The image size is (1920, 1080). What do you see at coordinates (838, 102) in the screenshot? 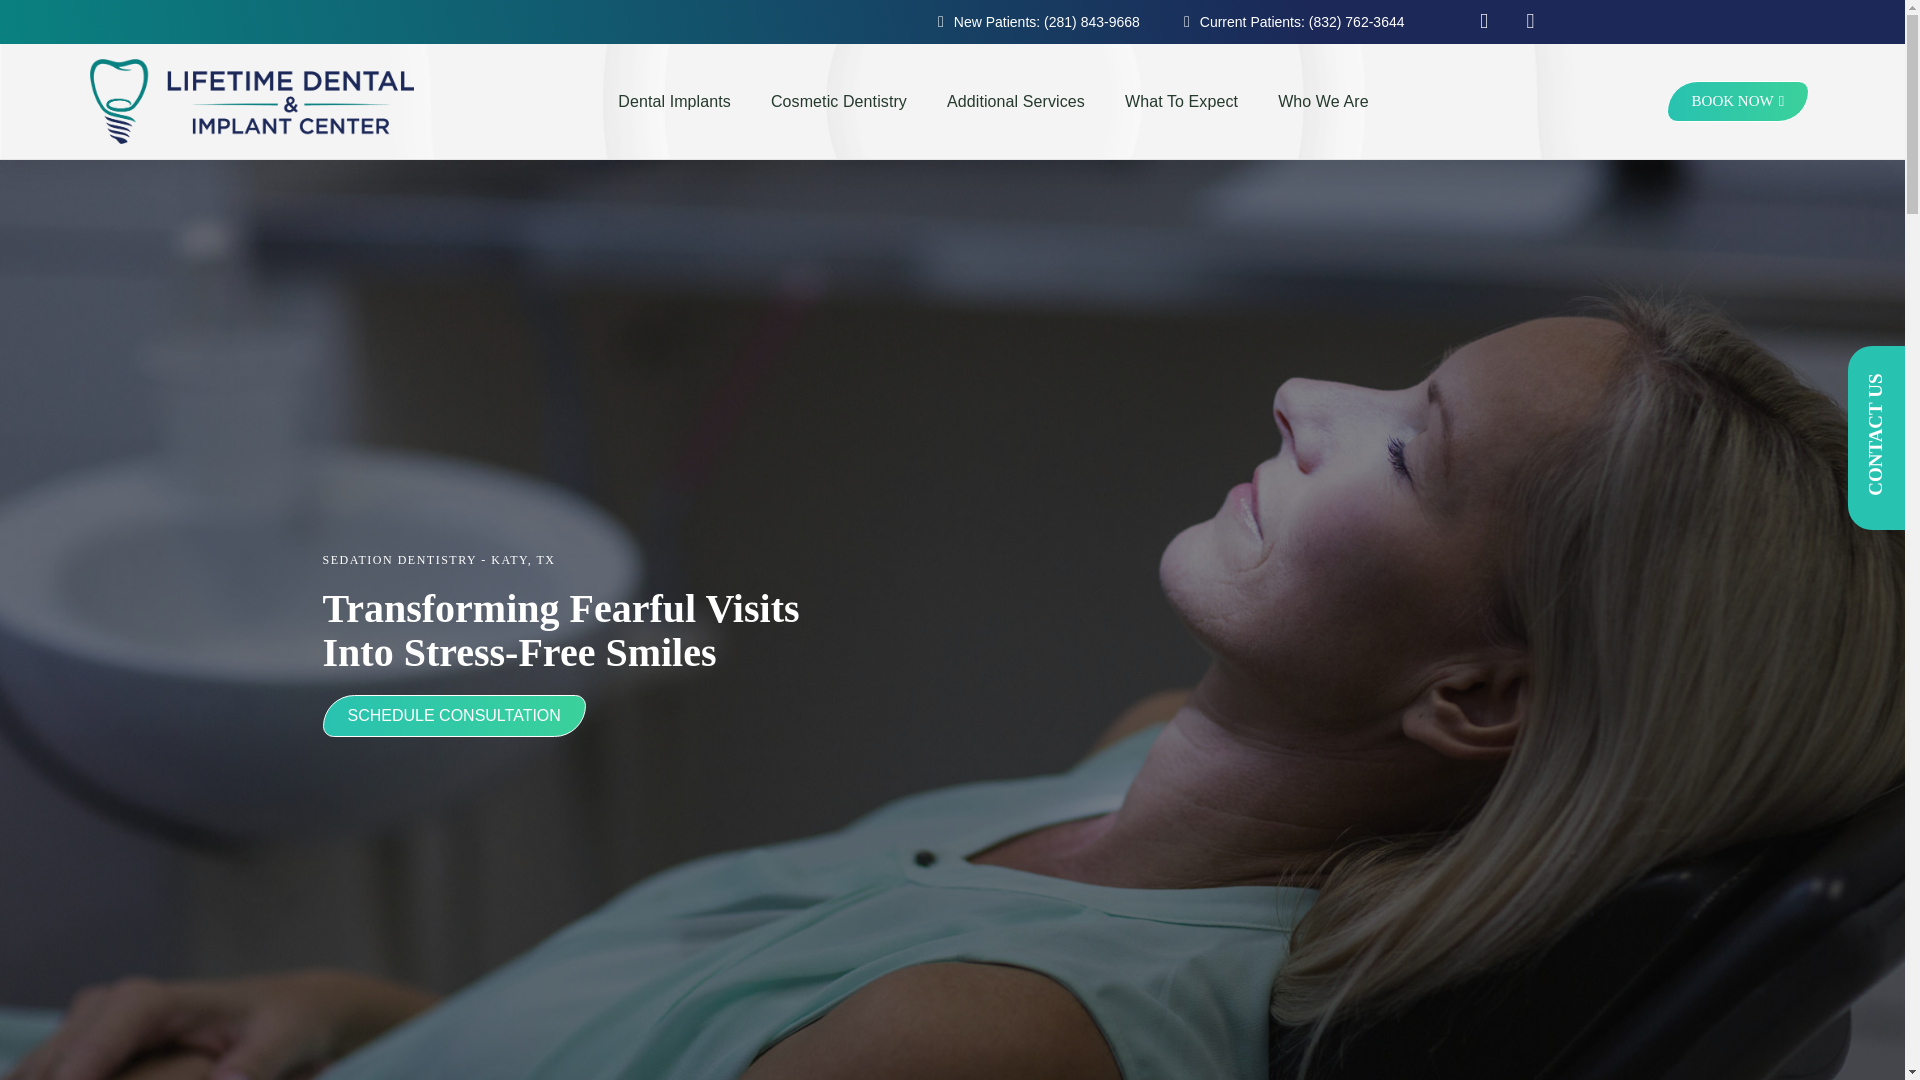
I see `Cosmetic Dentistry` at bounding box center [838, 102].